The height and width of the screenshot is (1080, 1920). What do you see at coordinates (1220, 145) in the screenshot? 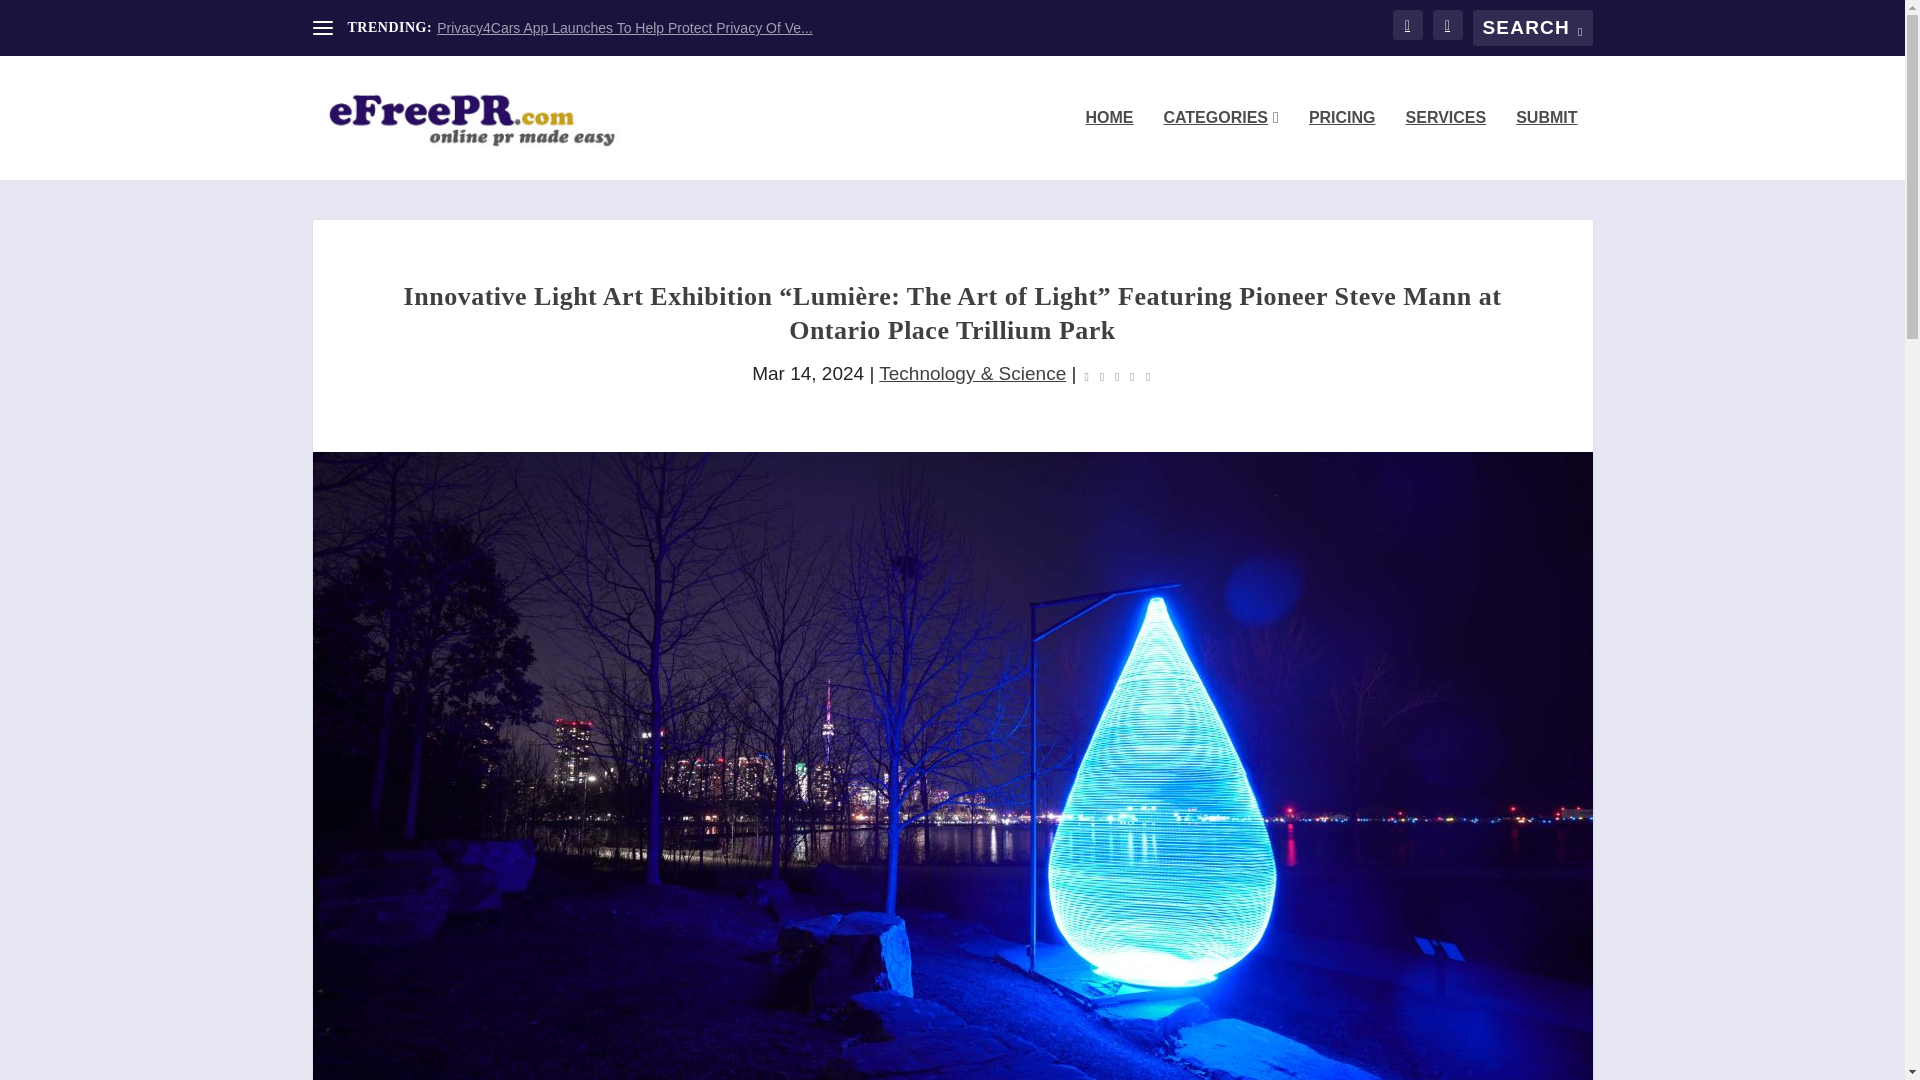
I see `CATEGORIES` at bounding box center [1220, 145].